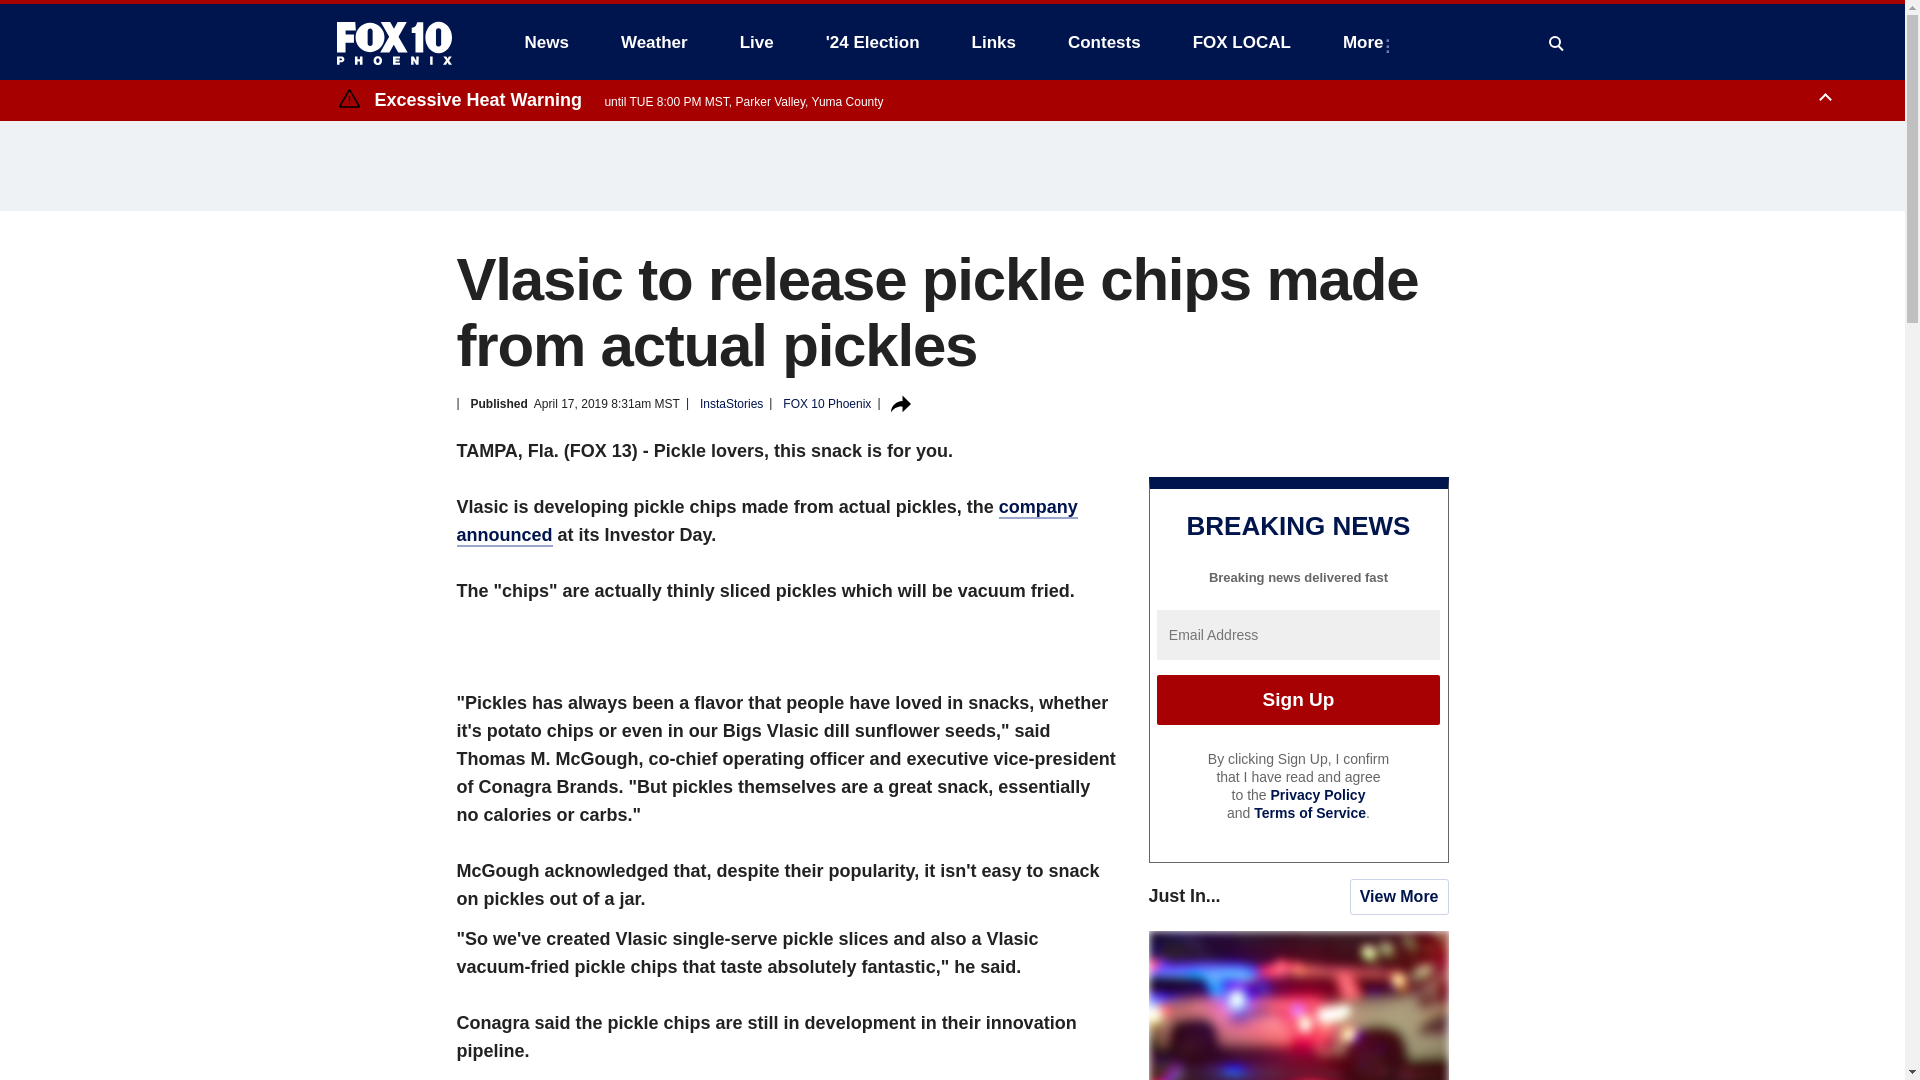 The width and height of the screenshot is (1920, 1080). I want to click on Links, so click(994, 42).